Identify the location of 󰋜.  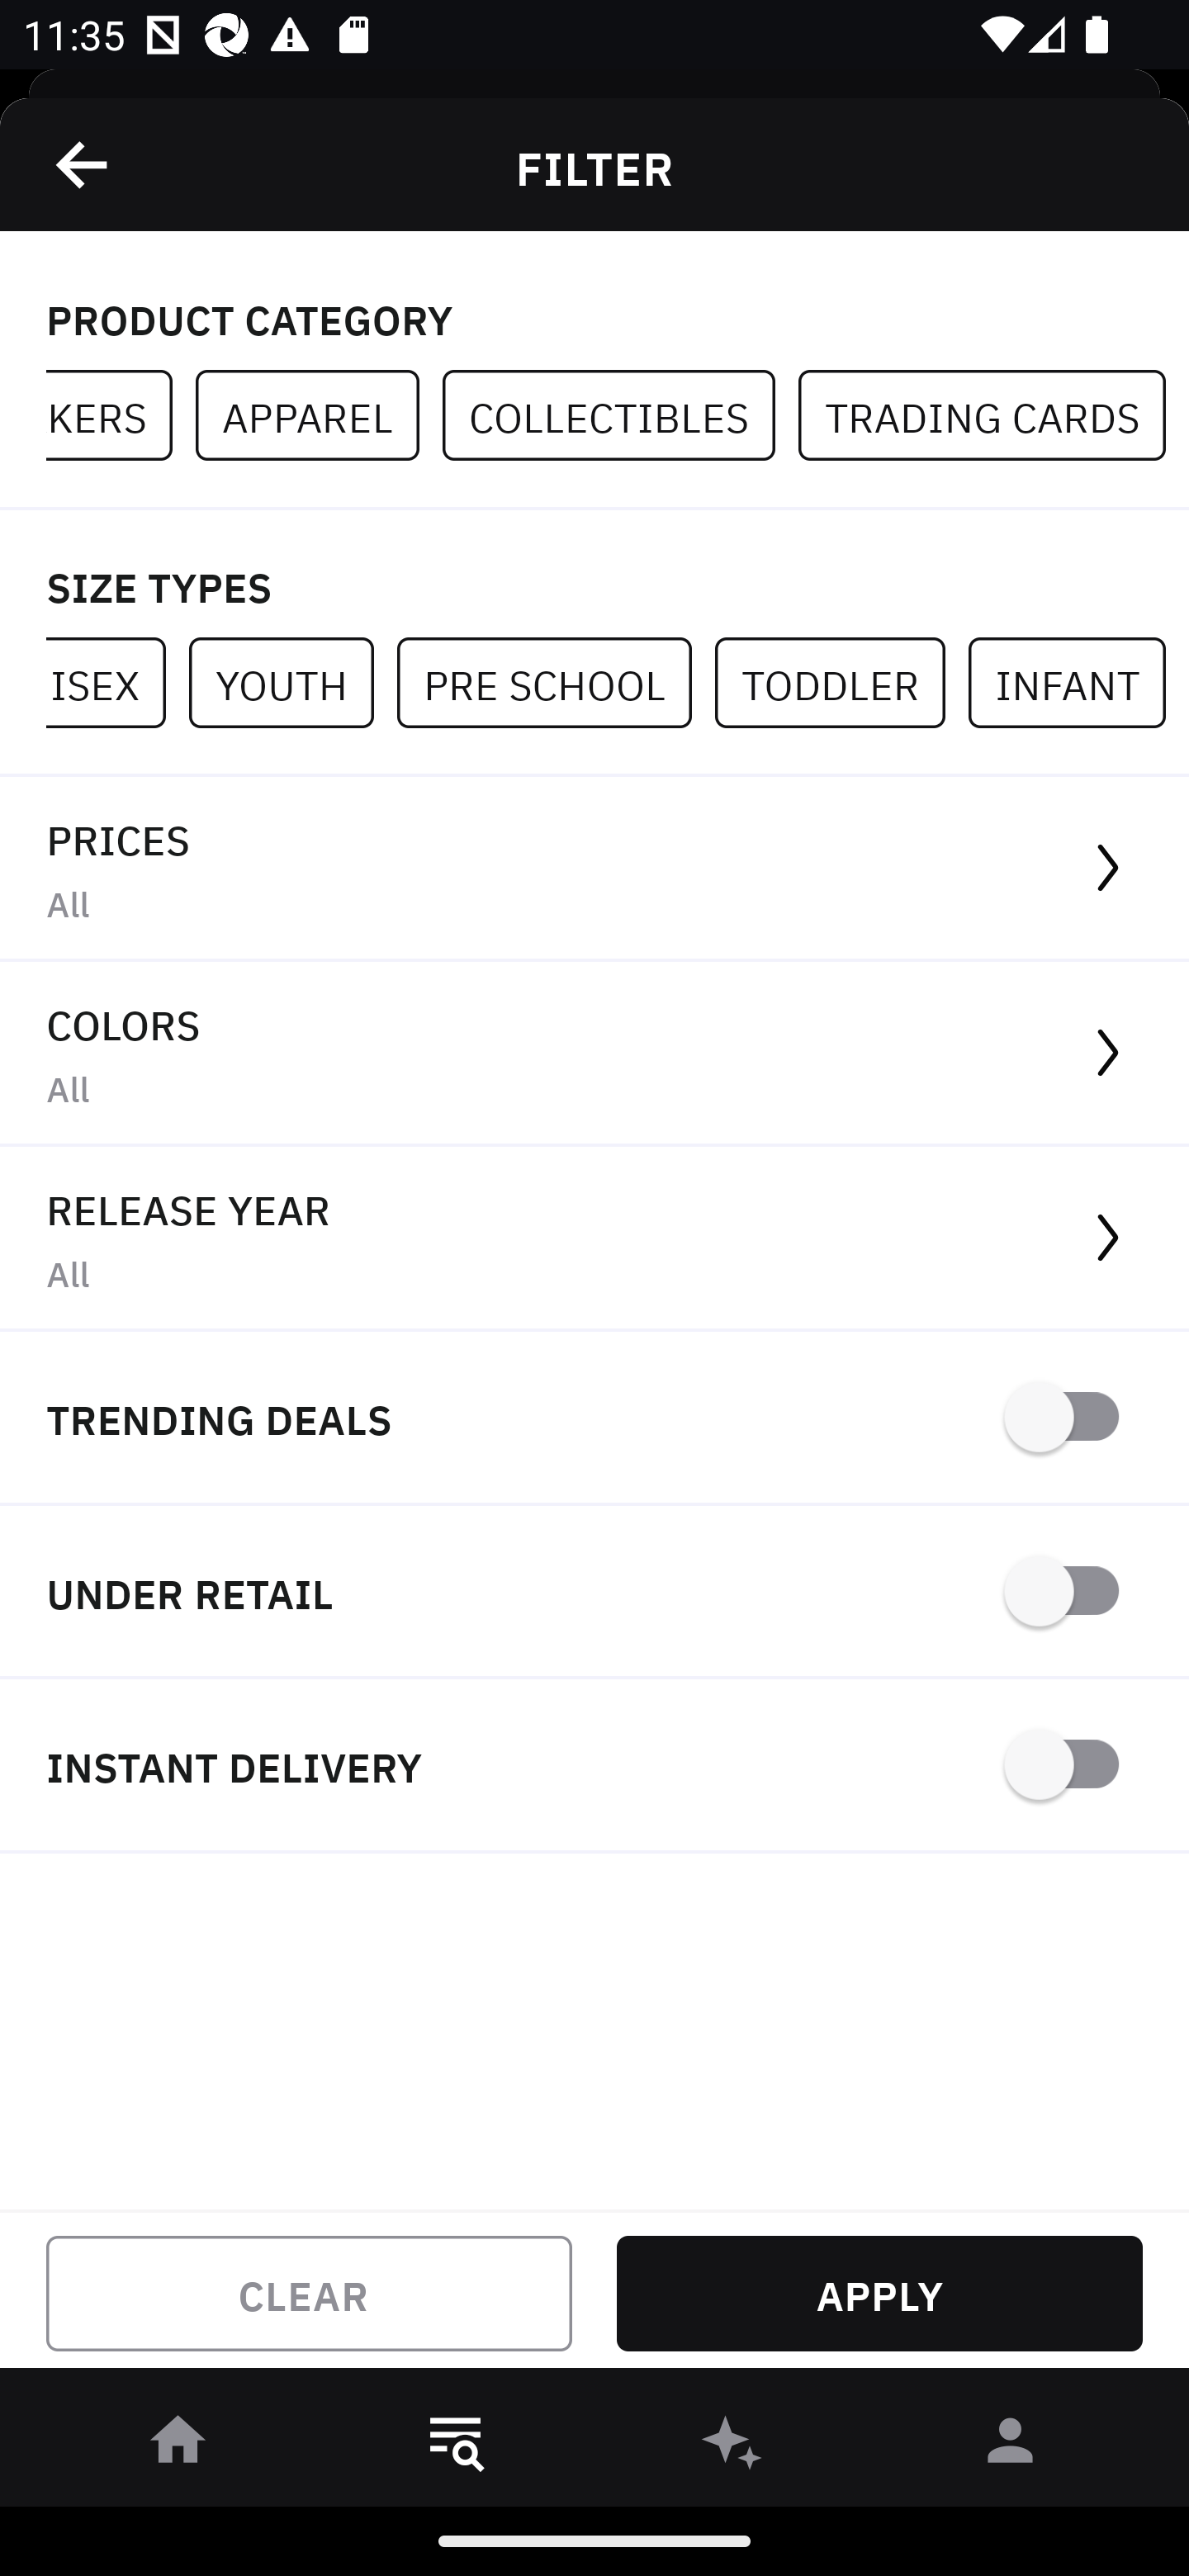
(178, 2446).